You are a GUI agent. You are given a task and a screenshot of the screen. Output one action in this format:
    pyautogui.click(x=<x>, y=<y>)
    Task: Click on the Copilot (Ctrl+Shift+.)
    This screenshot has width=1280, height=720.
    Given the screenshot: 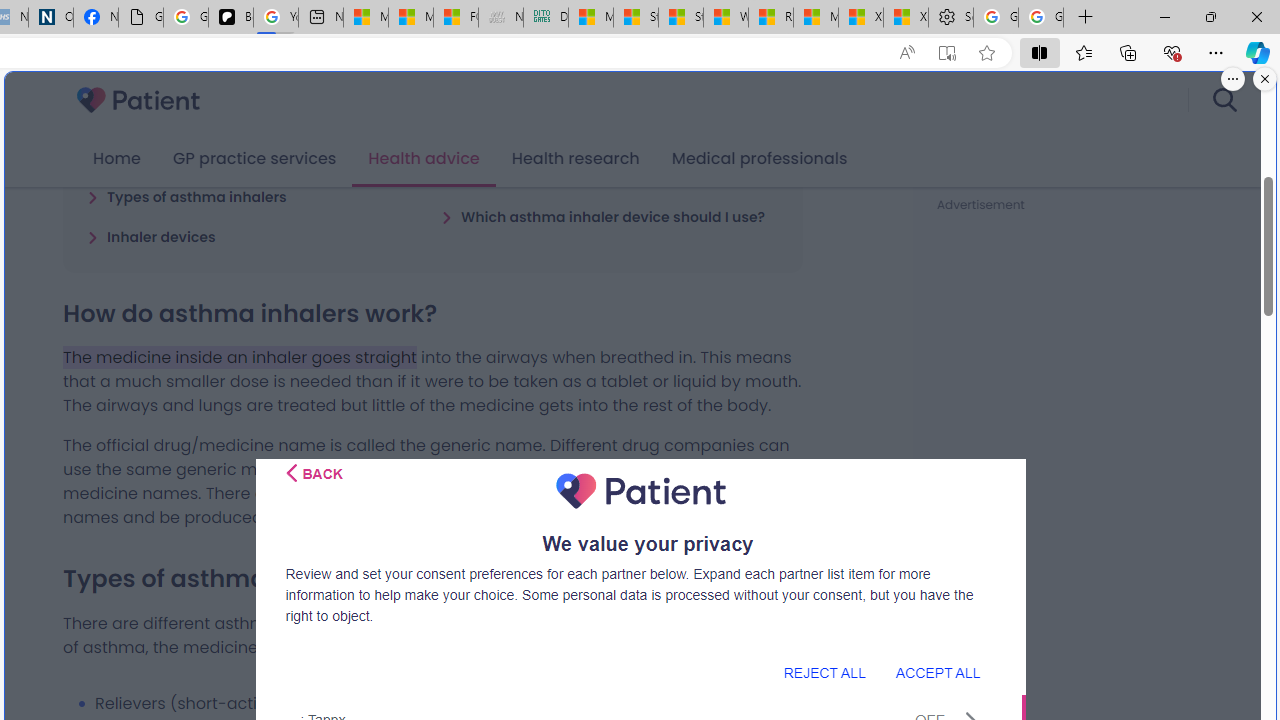 What is the action you would take?
    pyautogui.click(x=1258, y=52)
    